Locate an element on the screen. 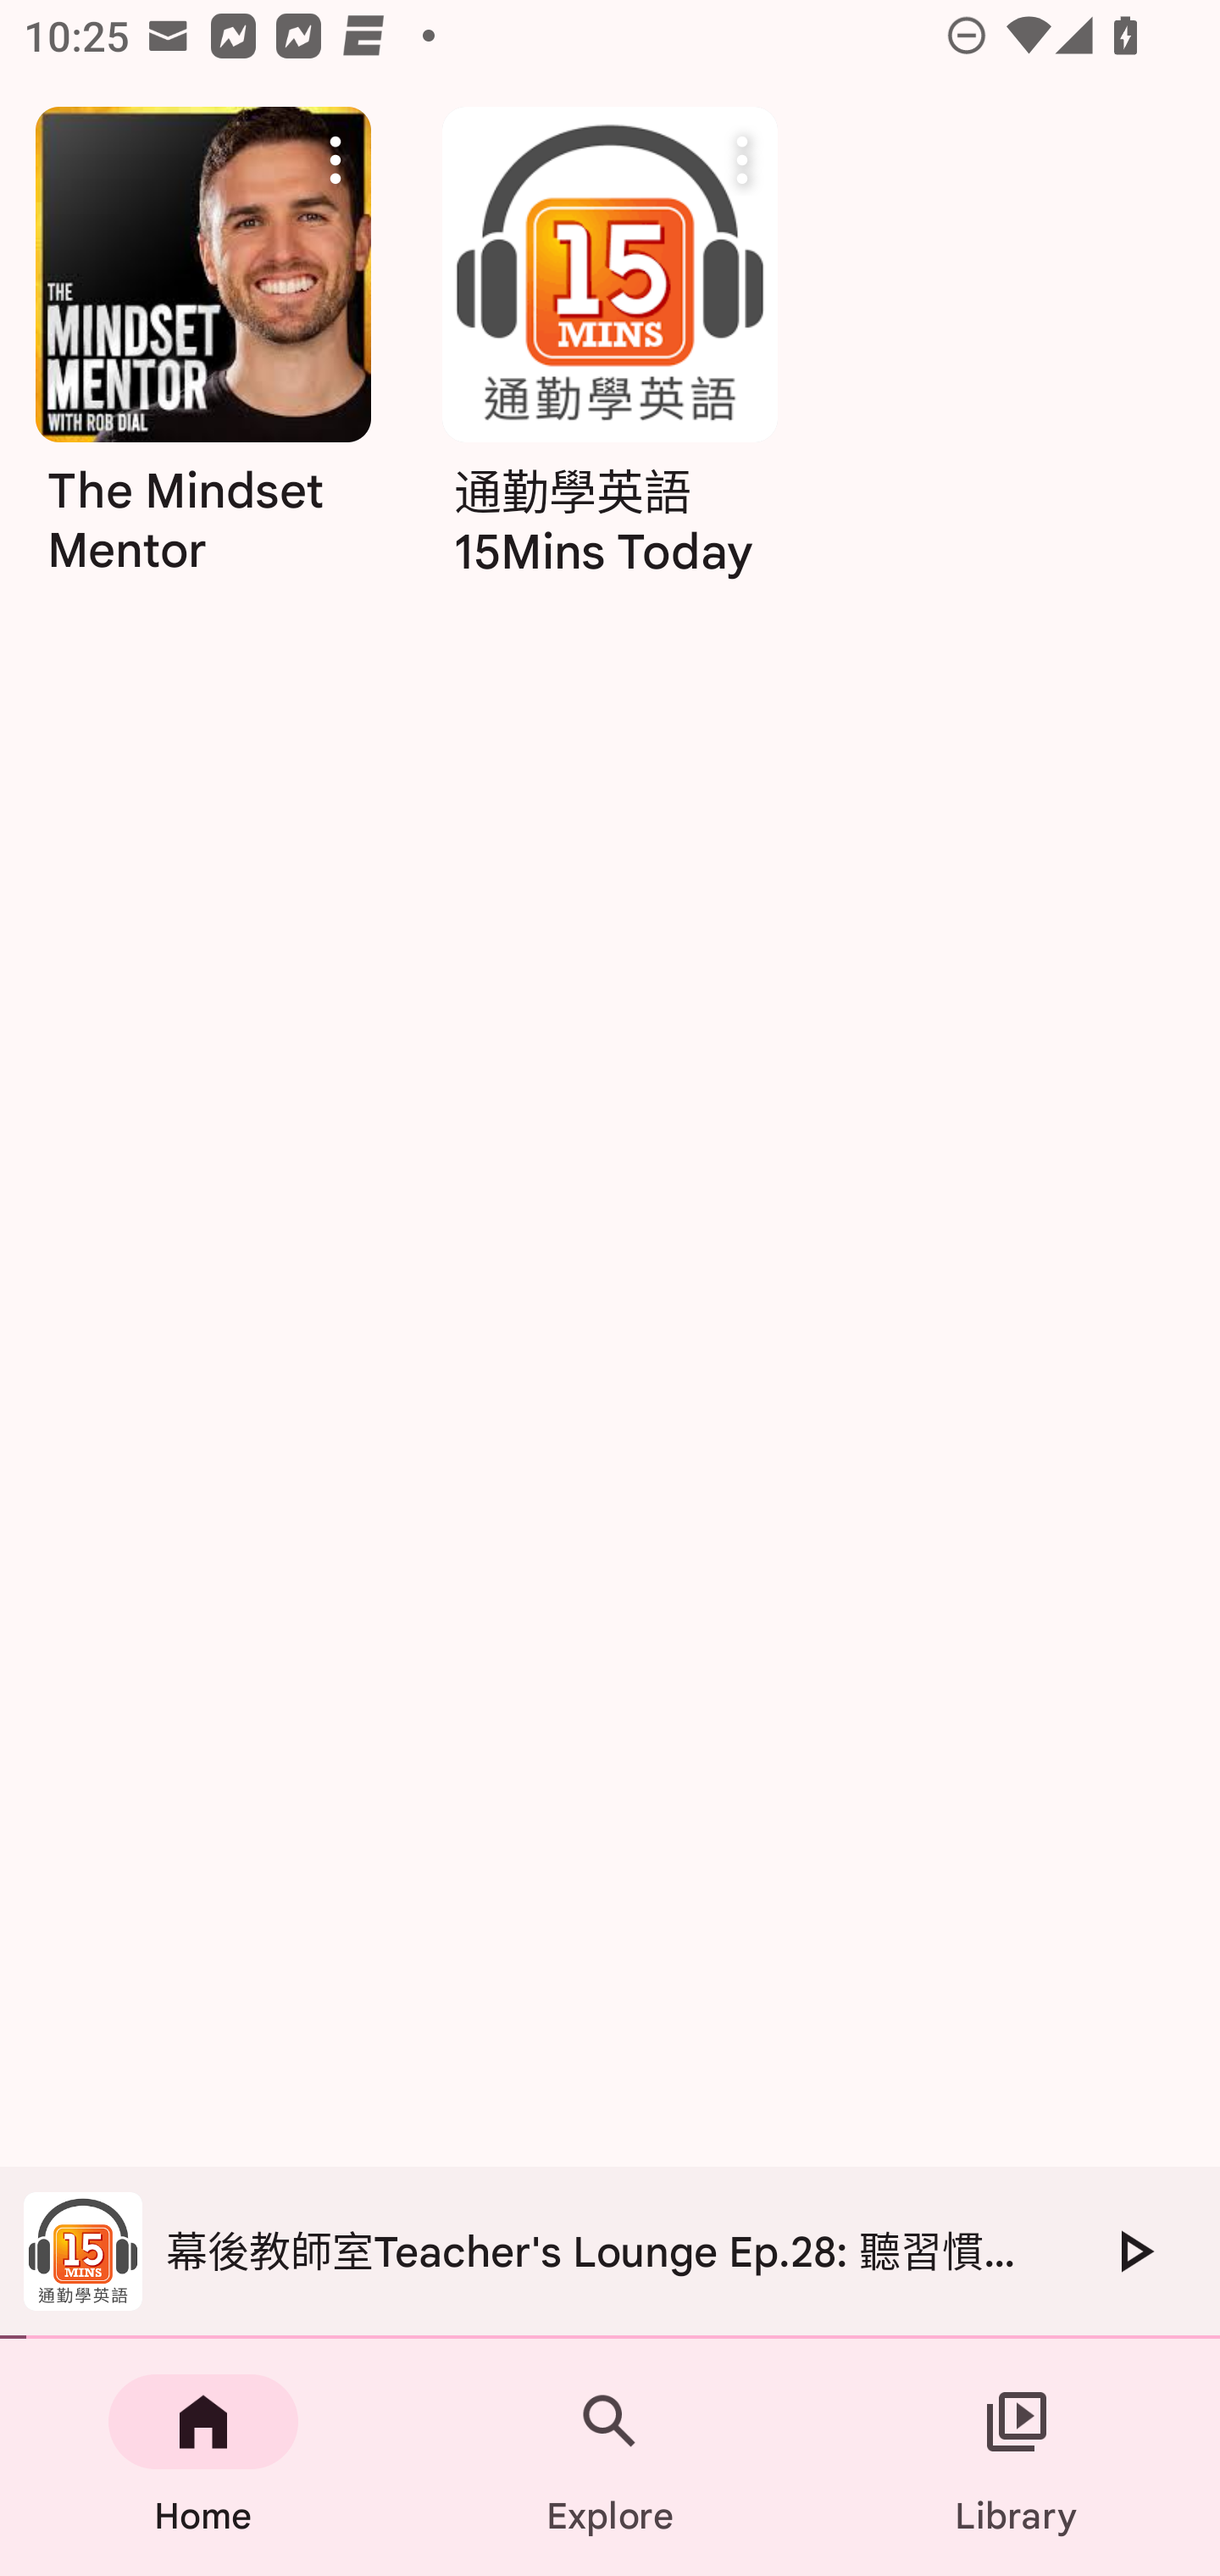  Explore is located at coordinates (610, 2457).